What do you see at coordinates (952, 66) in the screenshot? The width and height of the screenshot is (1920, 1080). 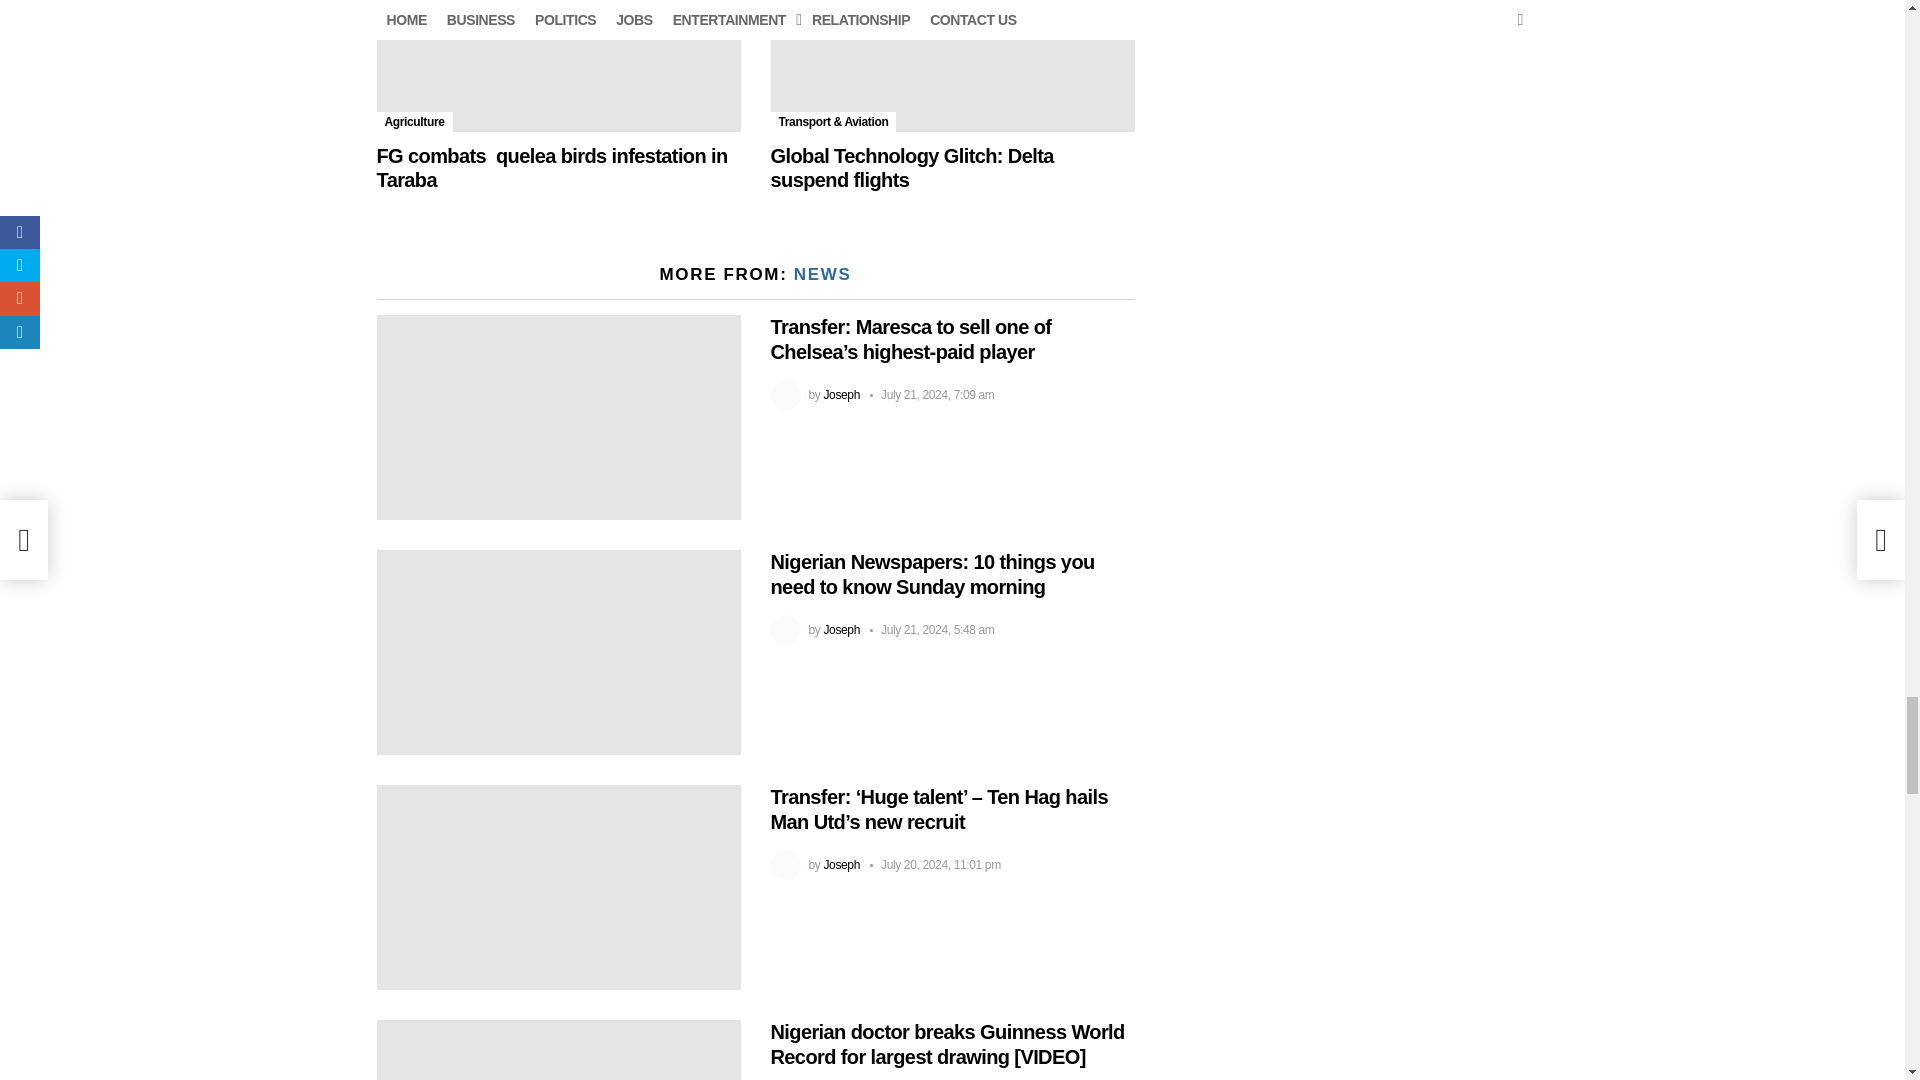 I see `Global Technology Glitch: Delta suspend flights` at bounding box center [952, 66].